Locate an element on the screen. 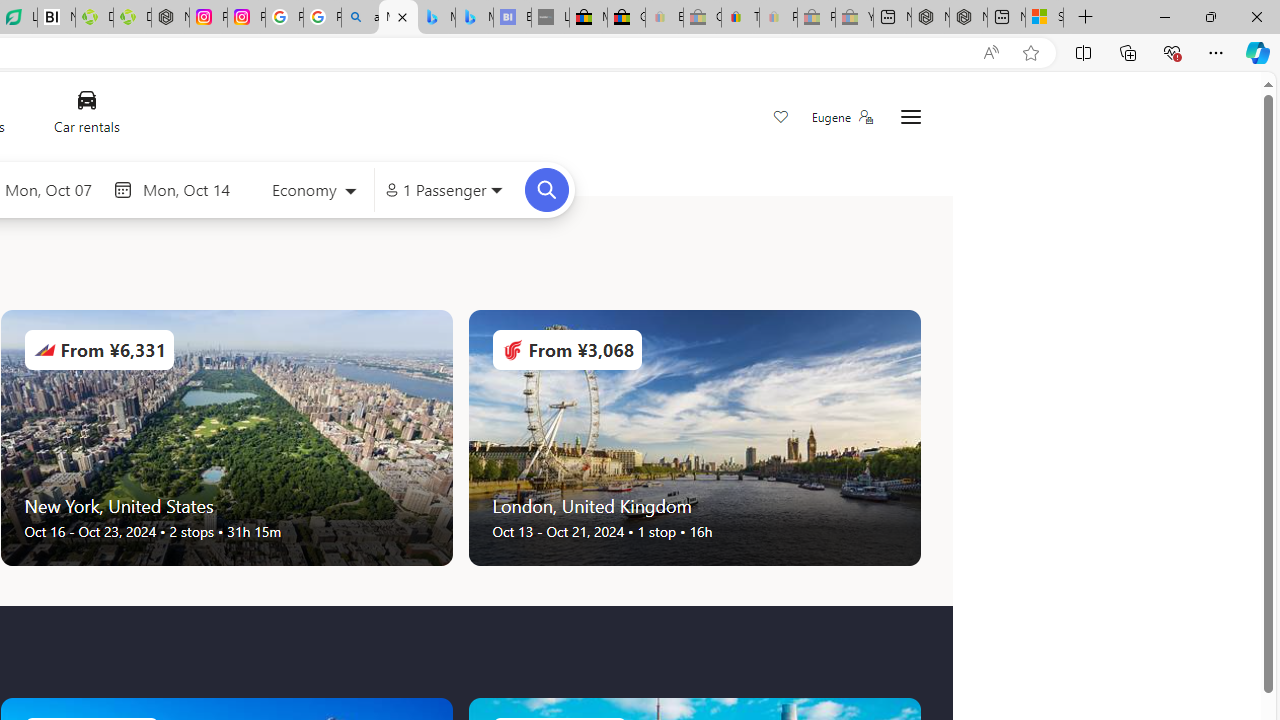  Eugene is located at coordinates (841, 117).